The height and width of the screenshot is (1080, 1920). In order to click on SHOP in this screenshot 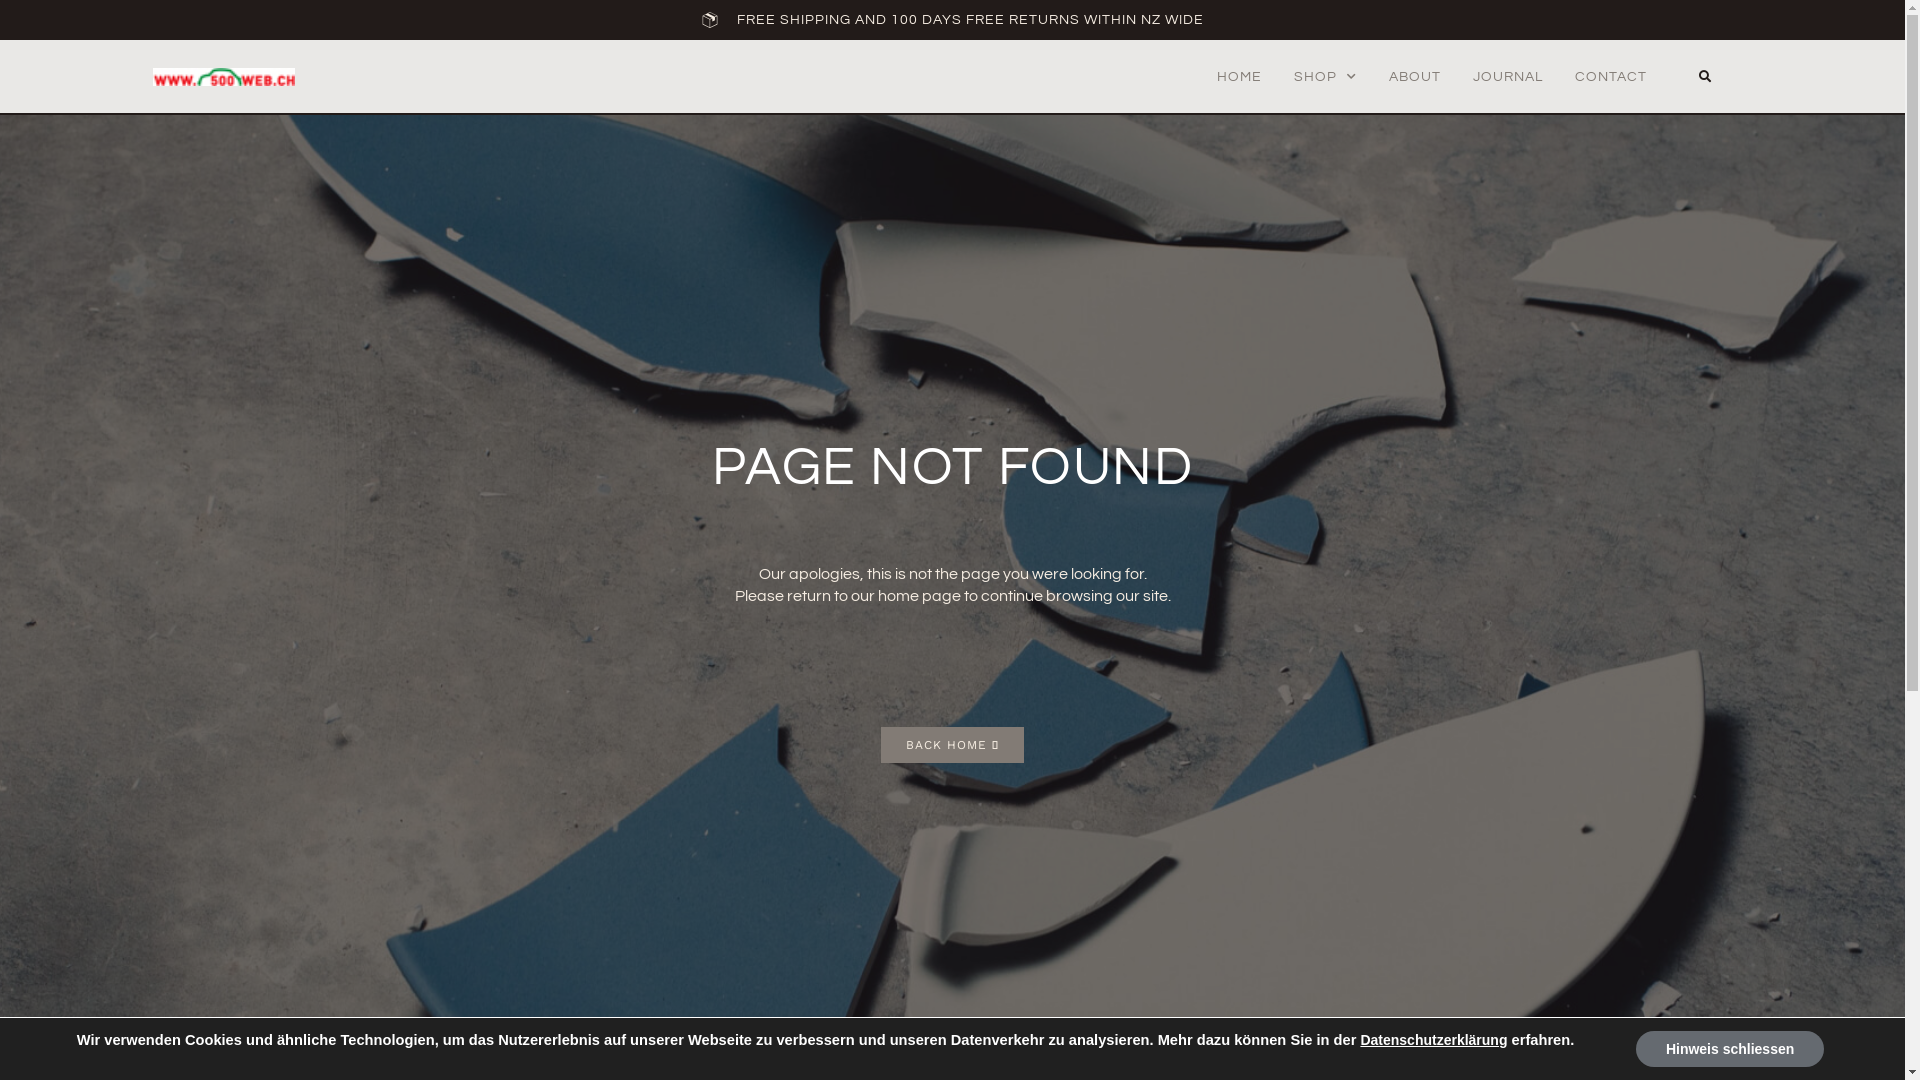, I will do `click(1326, 77)`.